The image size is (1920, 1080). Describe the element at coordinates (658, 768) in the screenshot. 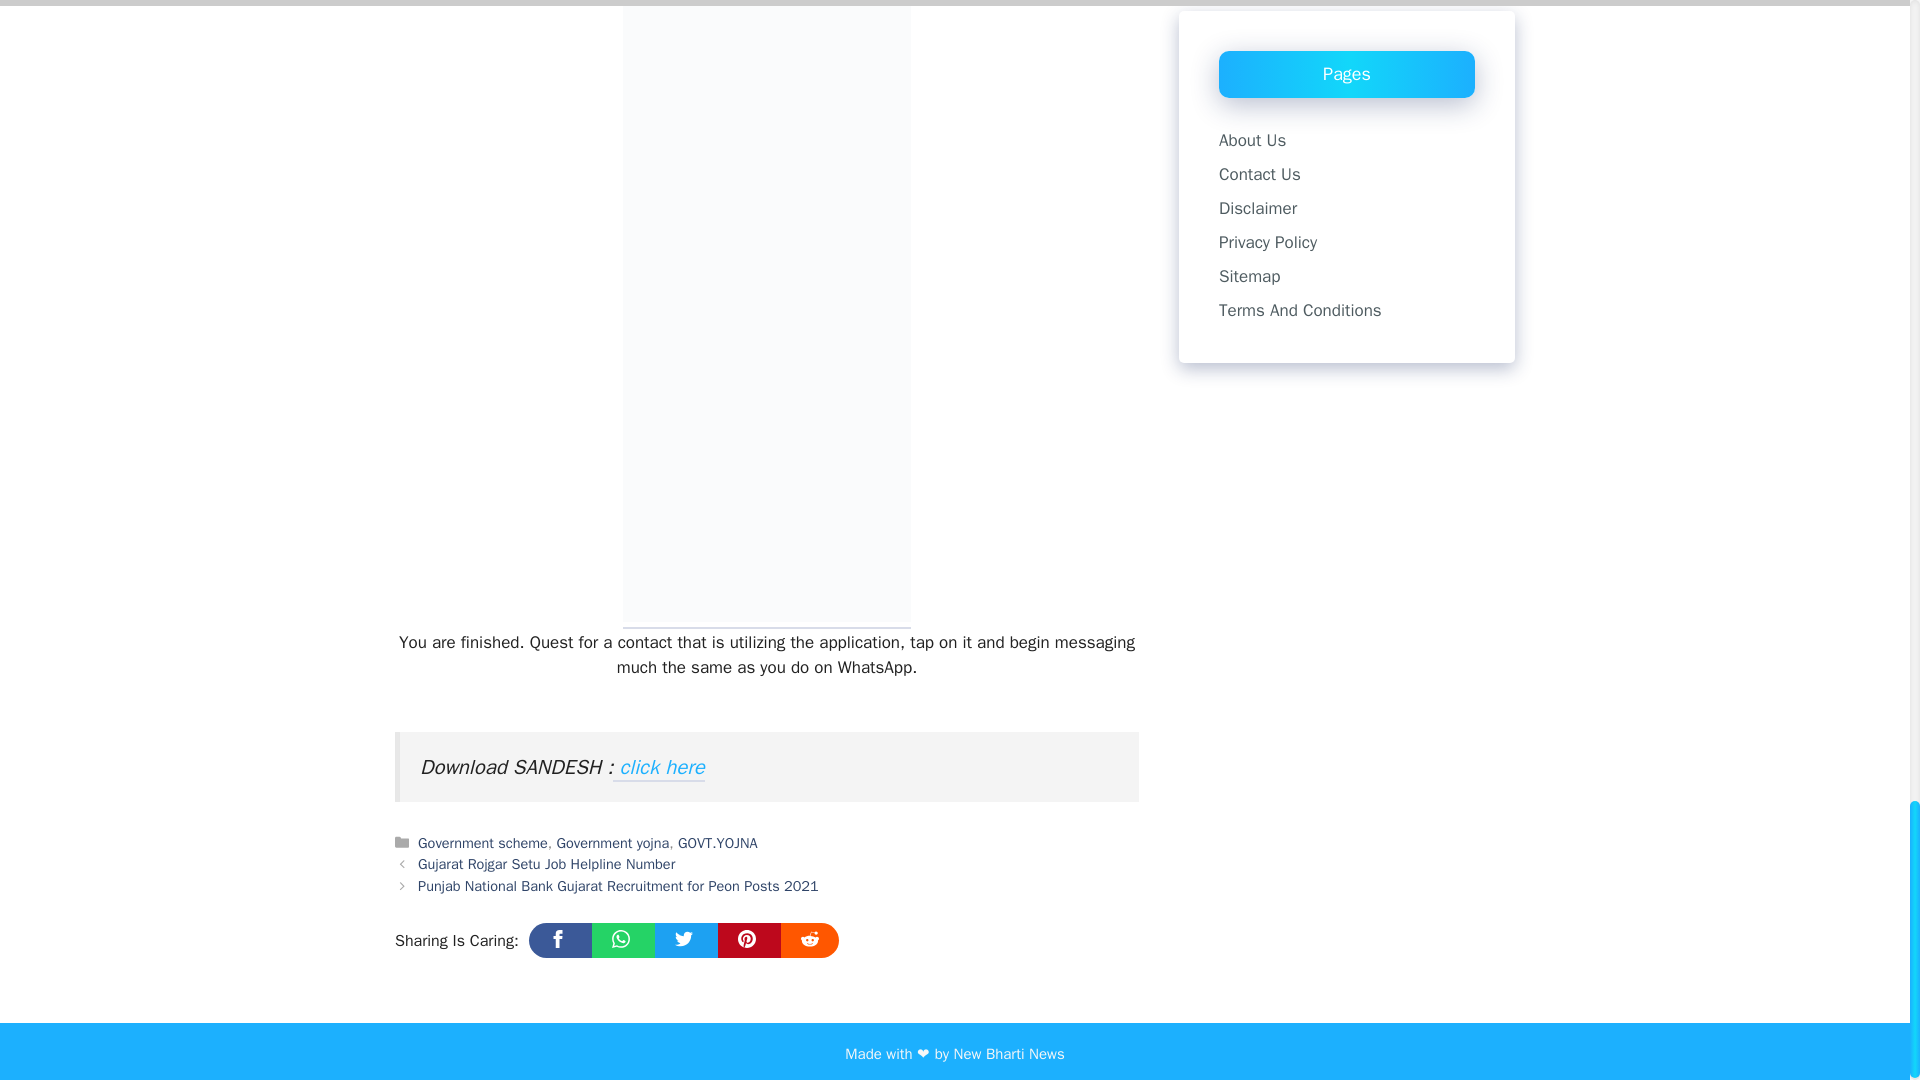

I see `click here` at that location.